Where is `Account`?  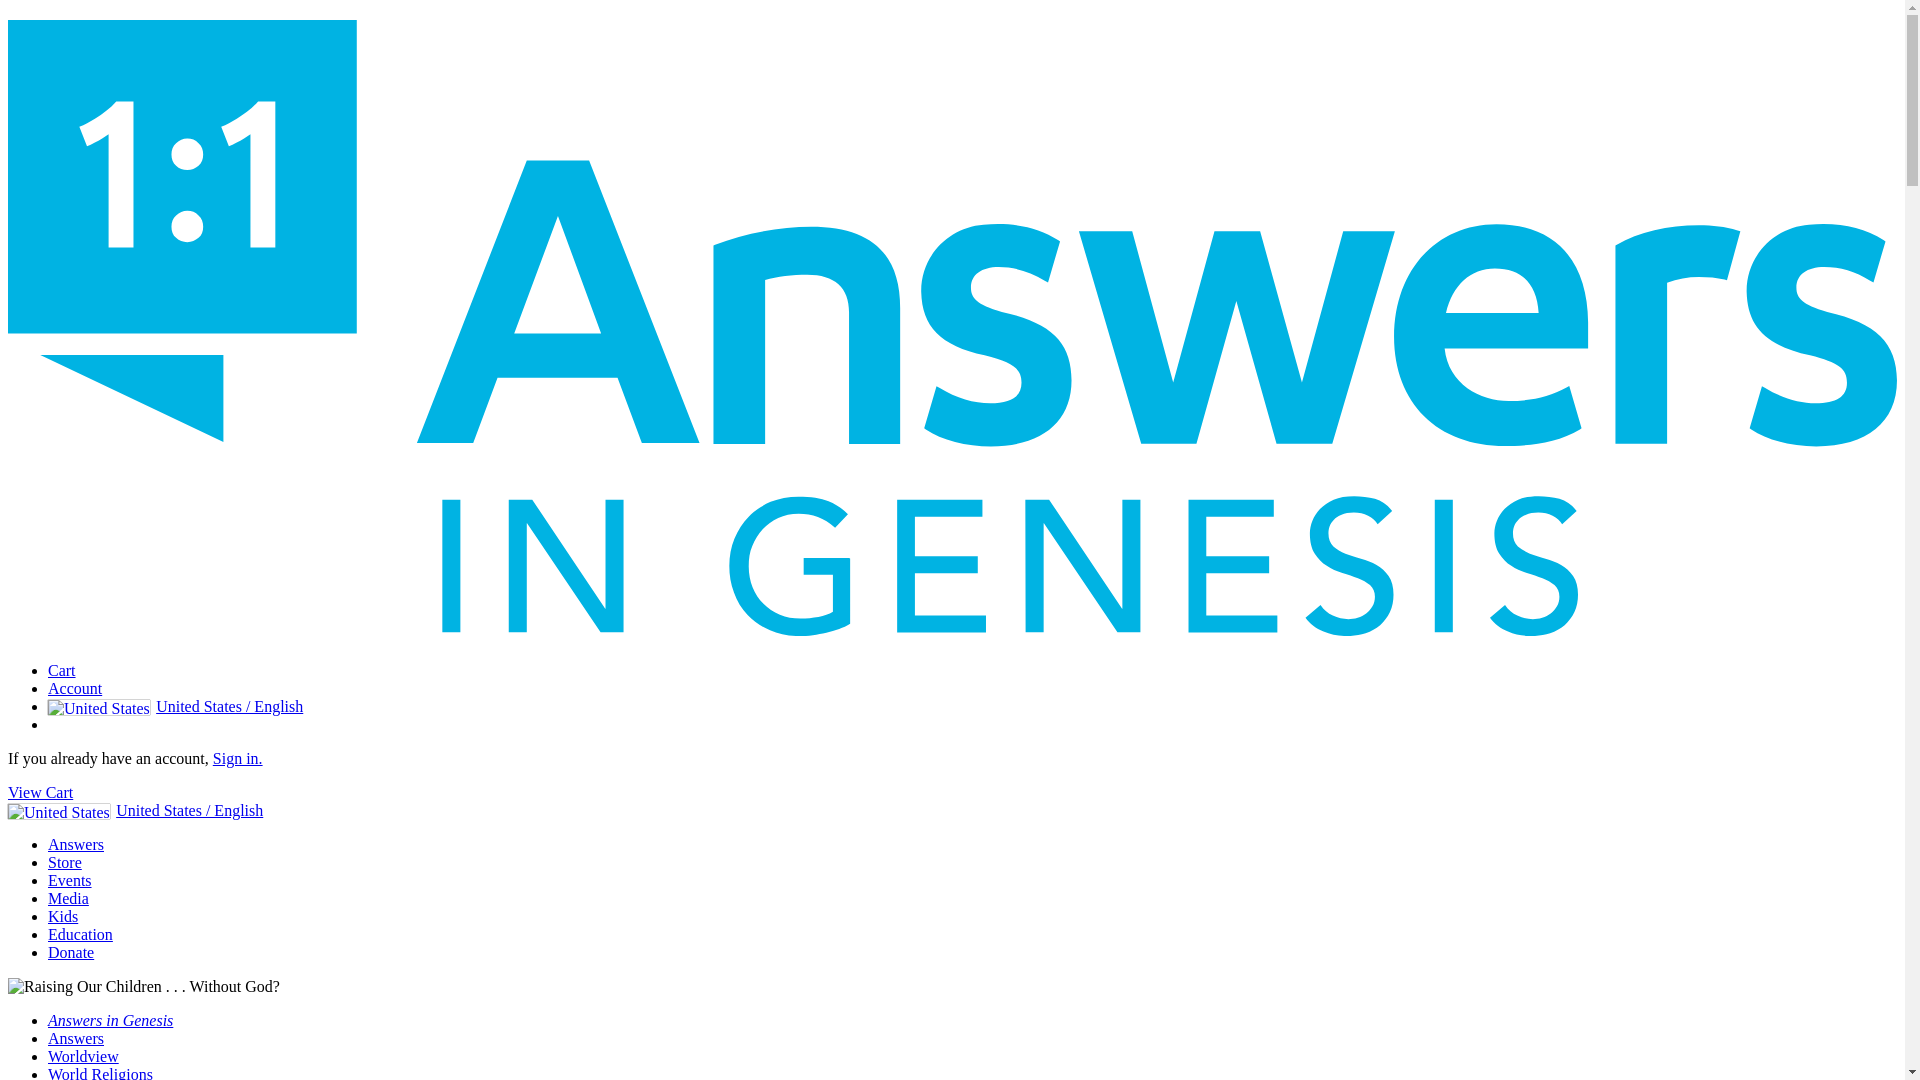 Account is located at coordinates (74, 688).